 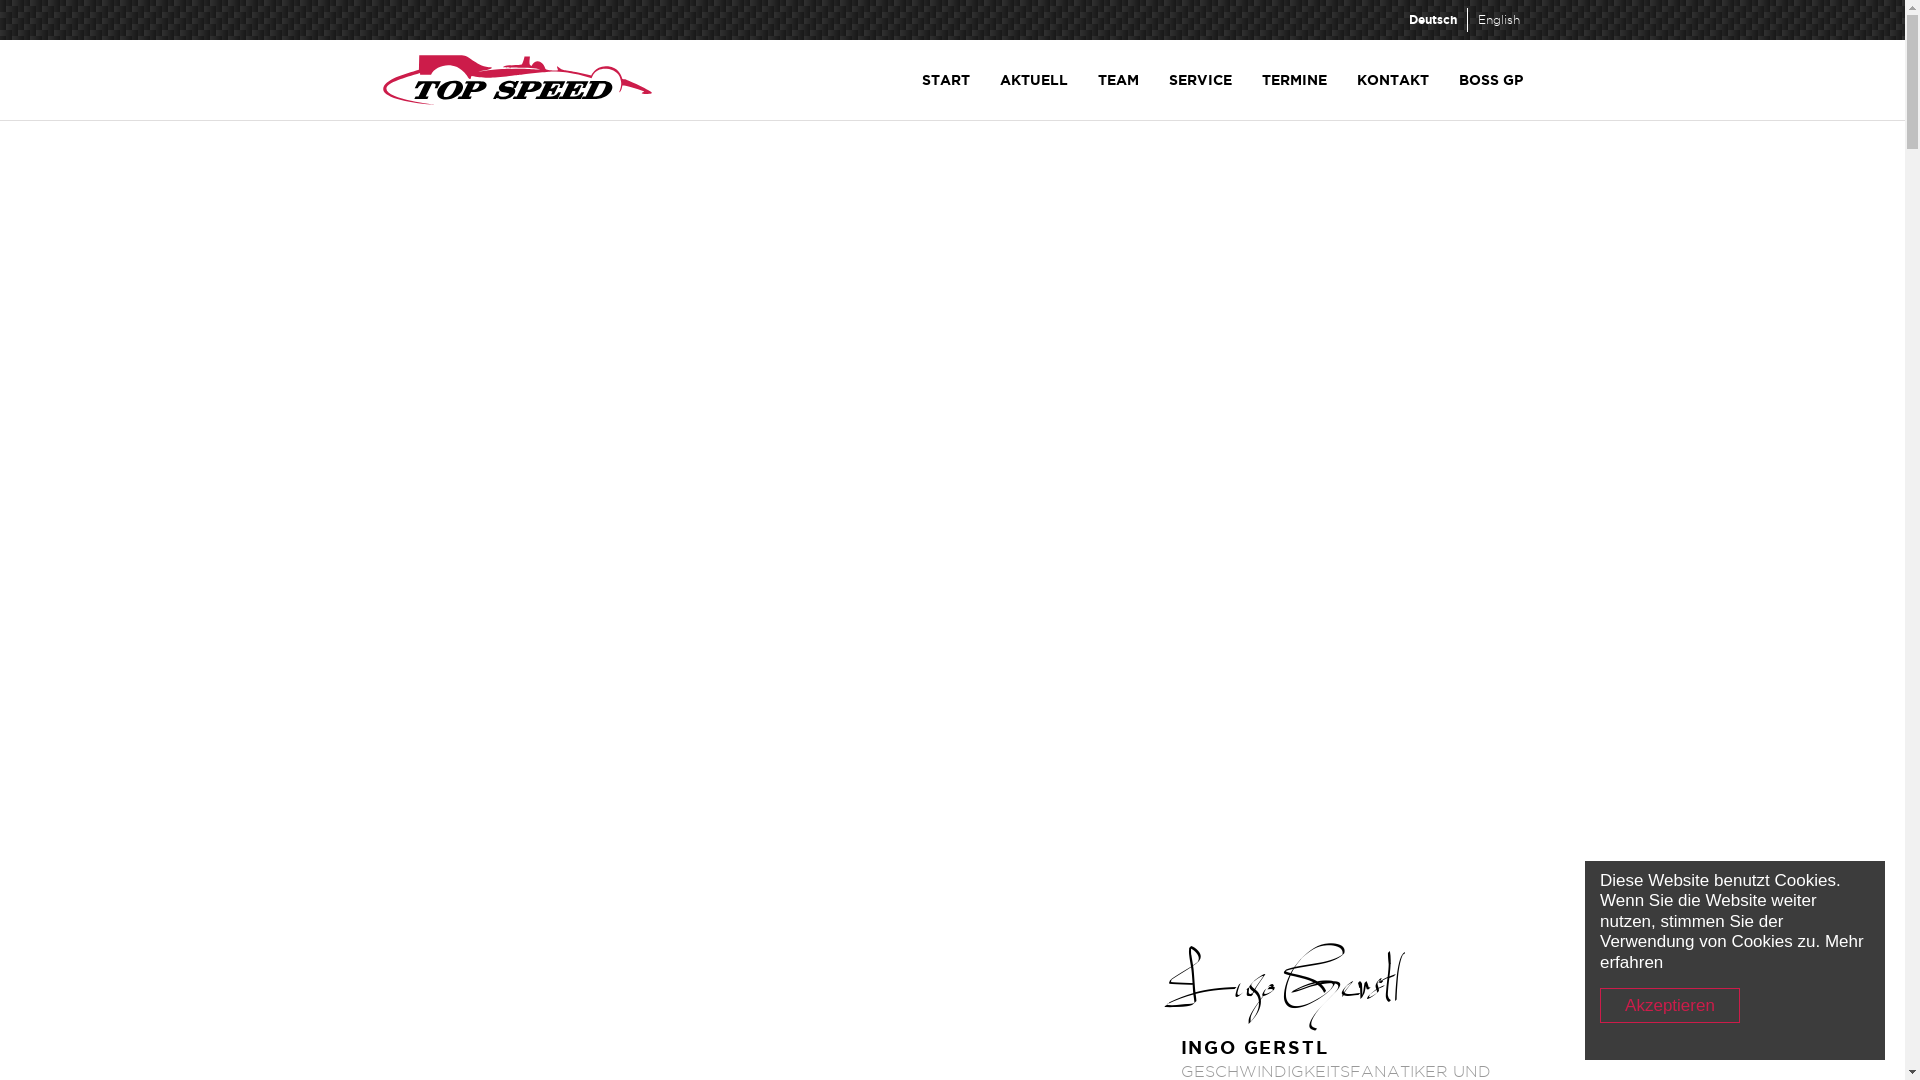 I want to click on KONTAKT, so click(x=1393, y=80).